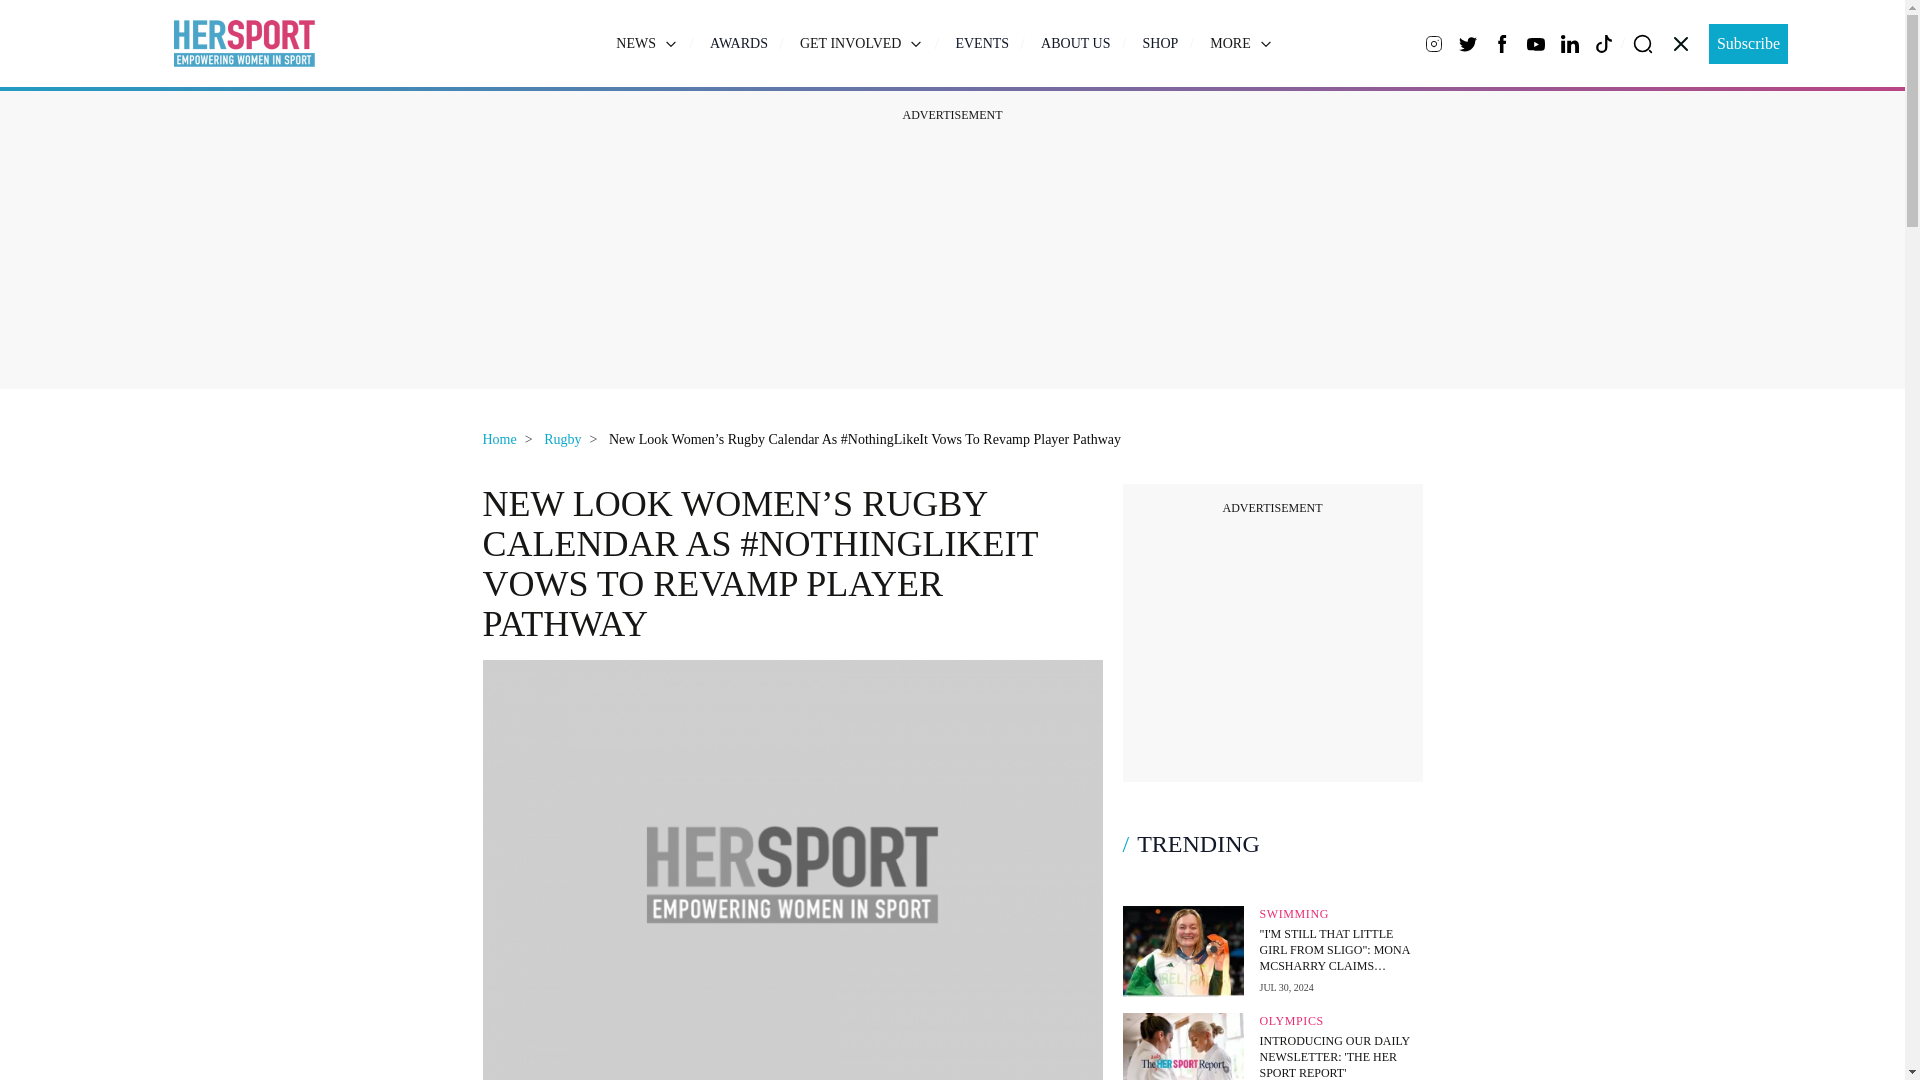  What do you see at coordinates (1240, 42) in the screenshot?
I see `MORE` at bounding box center [1240, 42].